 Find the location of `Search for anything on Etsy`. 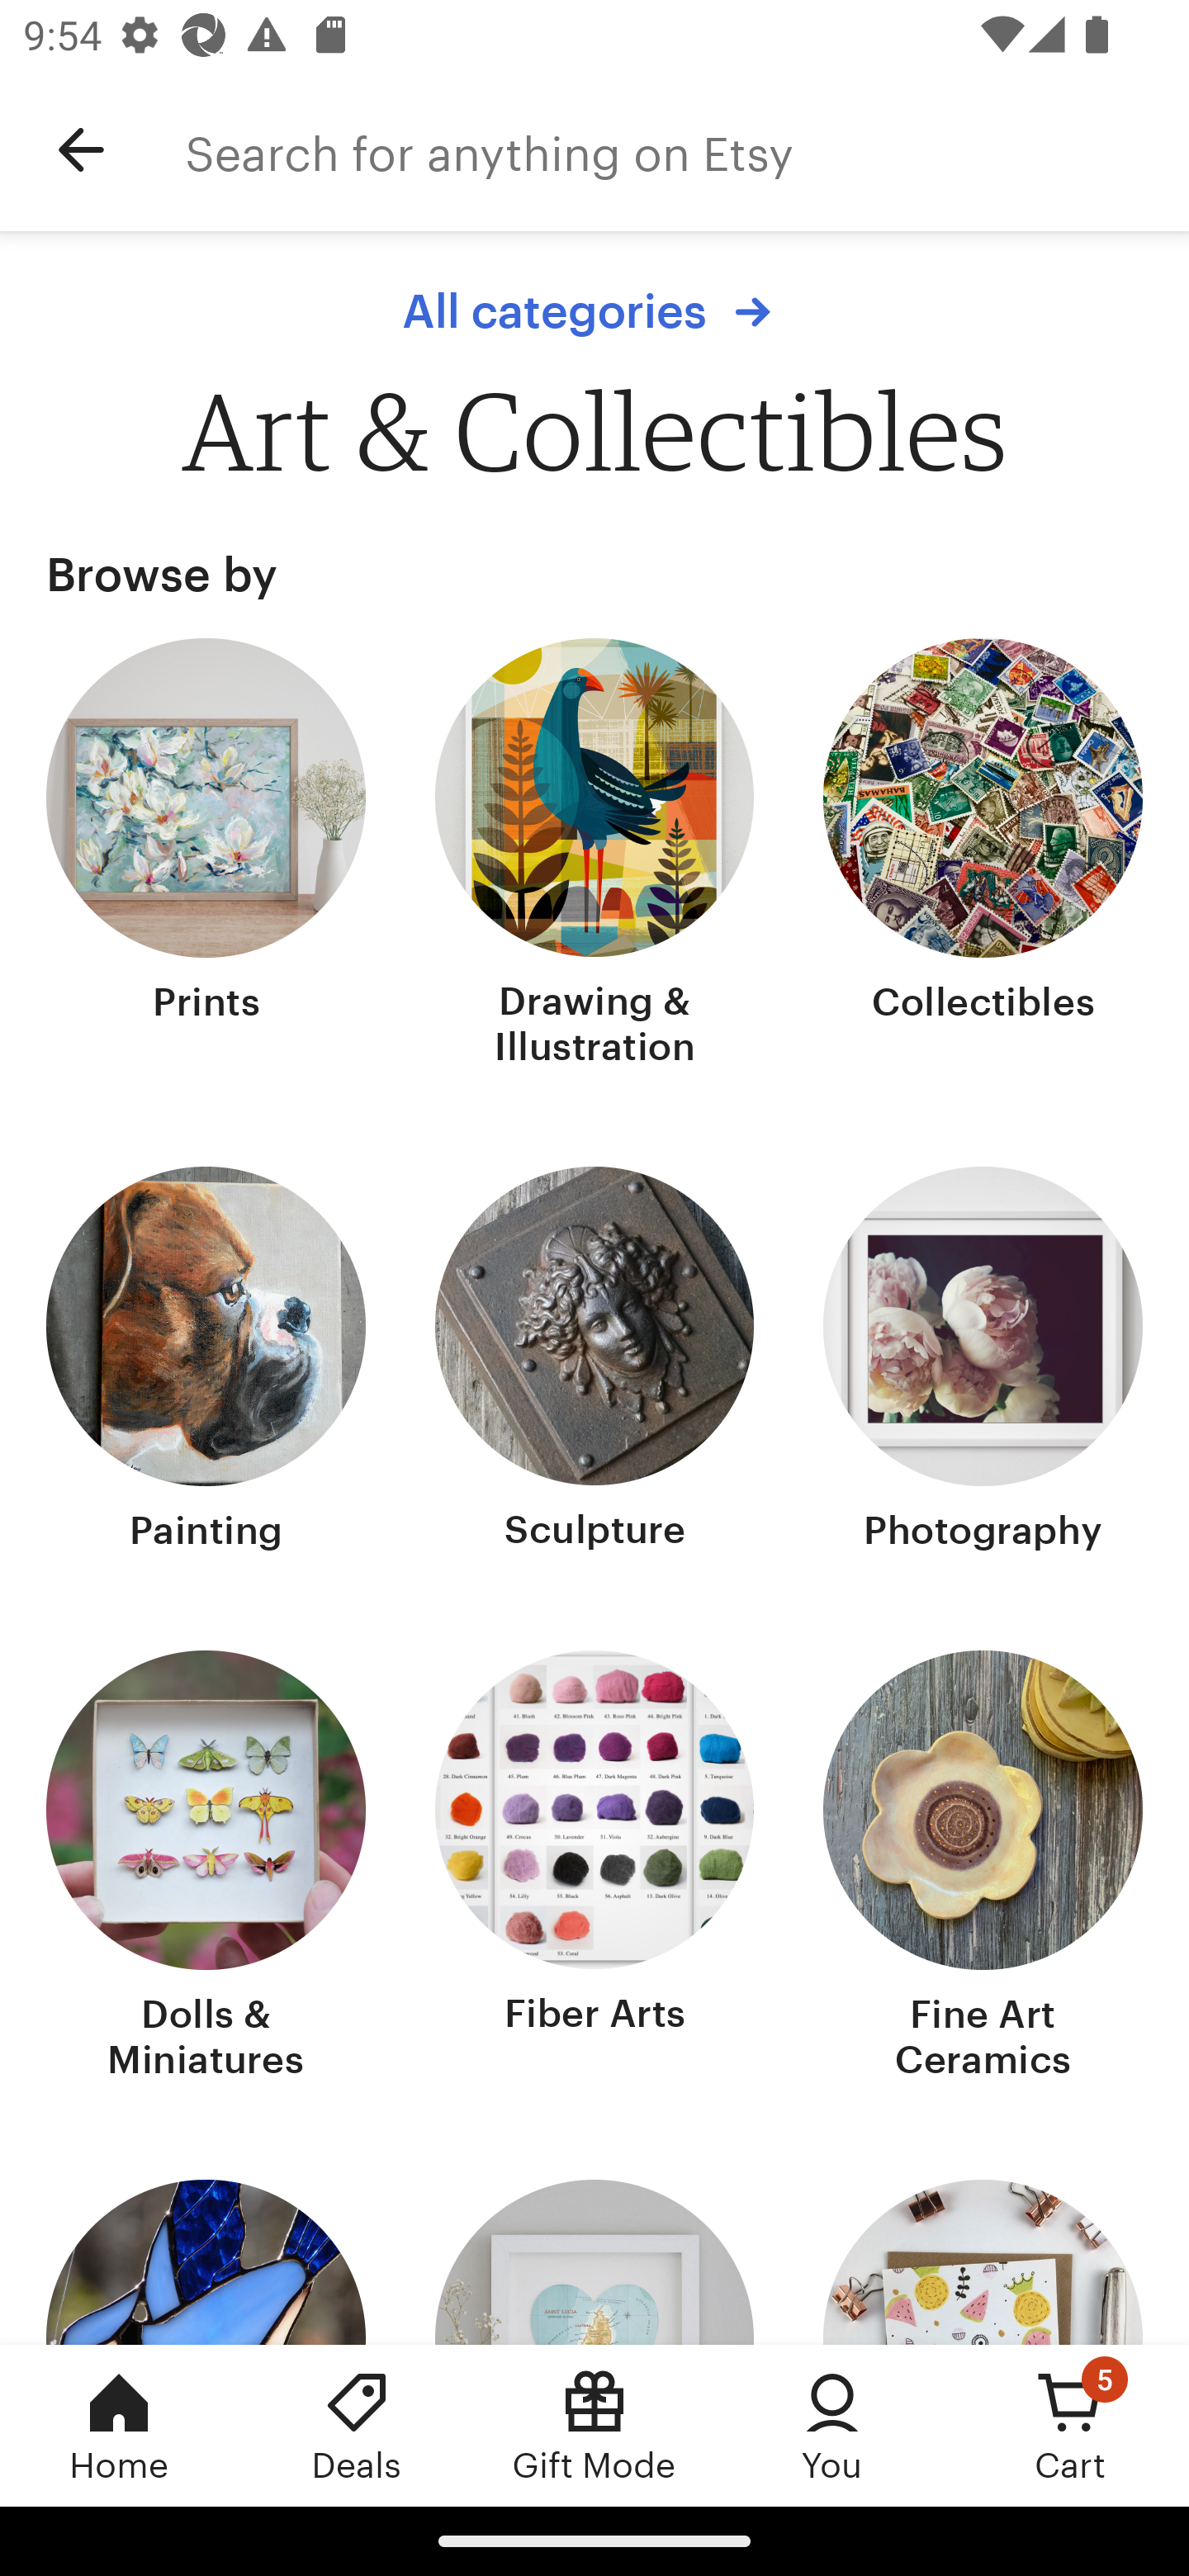

Search for anything on Etsy is located at coordinates (687, 150).